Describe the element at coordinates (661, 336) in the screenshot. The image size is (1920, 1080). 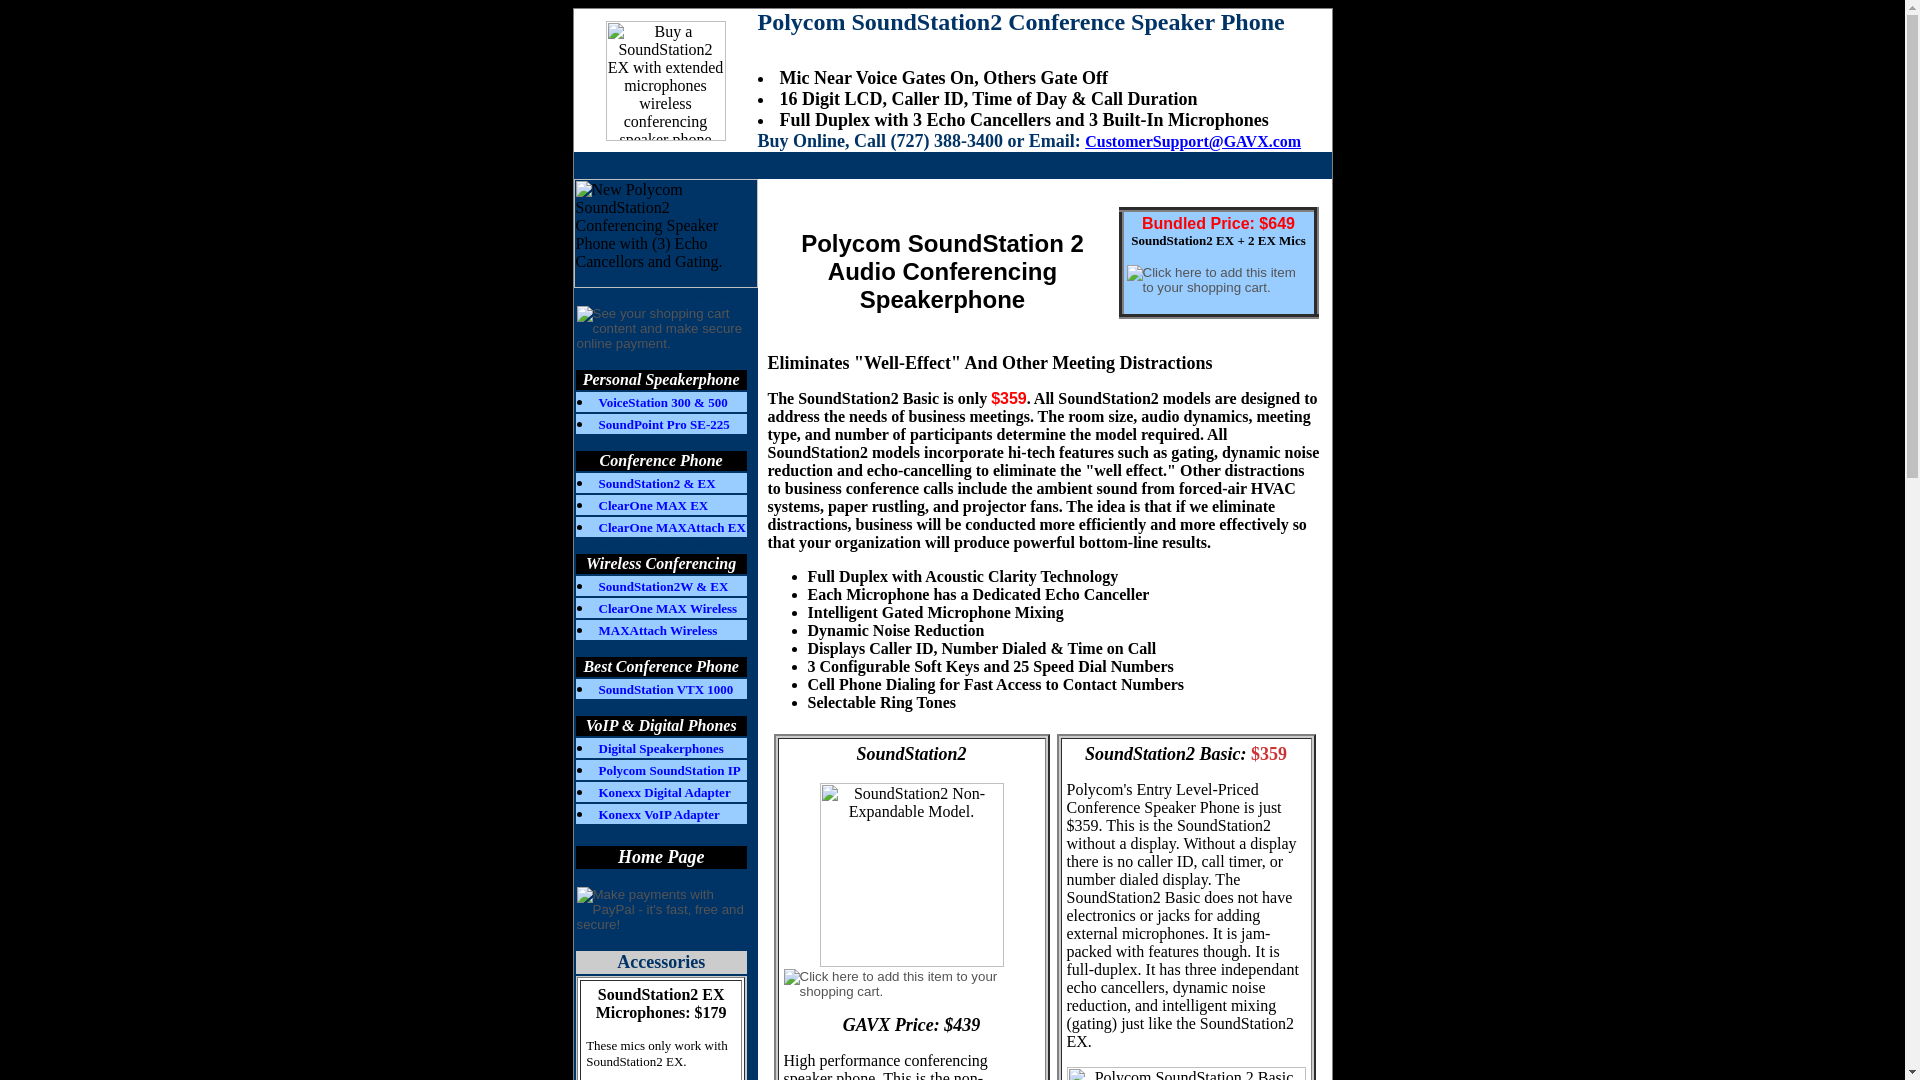
I see `ClearOne and Polycom Wireless Conference Speaker Phones.` at that location.